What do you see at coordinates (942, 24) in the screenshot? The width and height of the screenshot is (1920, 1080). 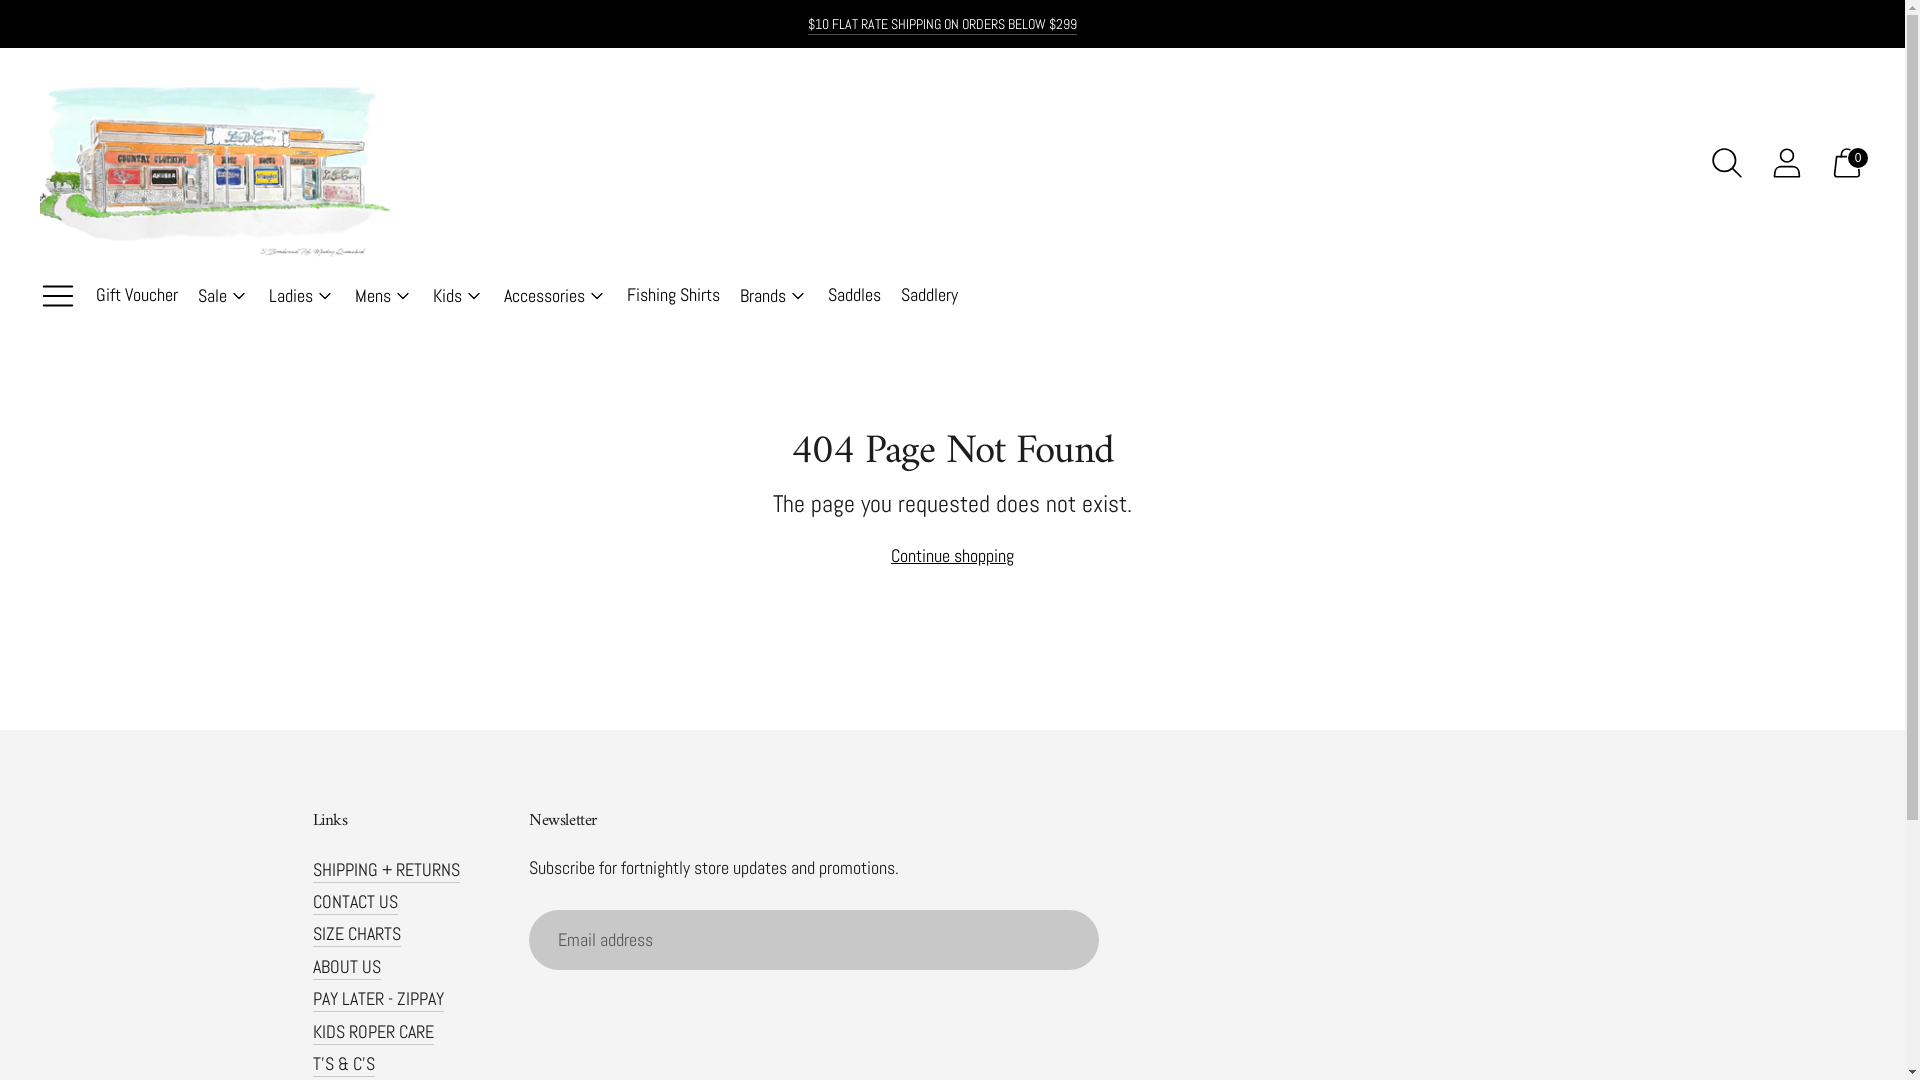 I see `$10 FLAT RATE SHIPPING ON ORDERS BELOW $299` at bounding box center [942, 24].